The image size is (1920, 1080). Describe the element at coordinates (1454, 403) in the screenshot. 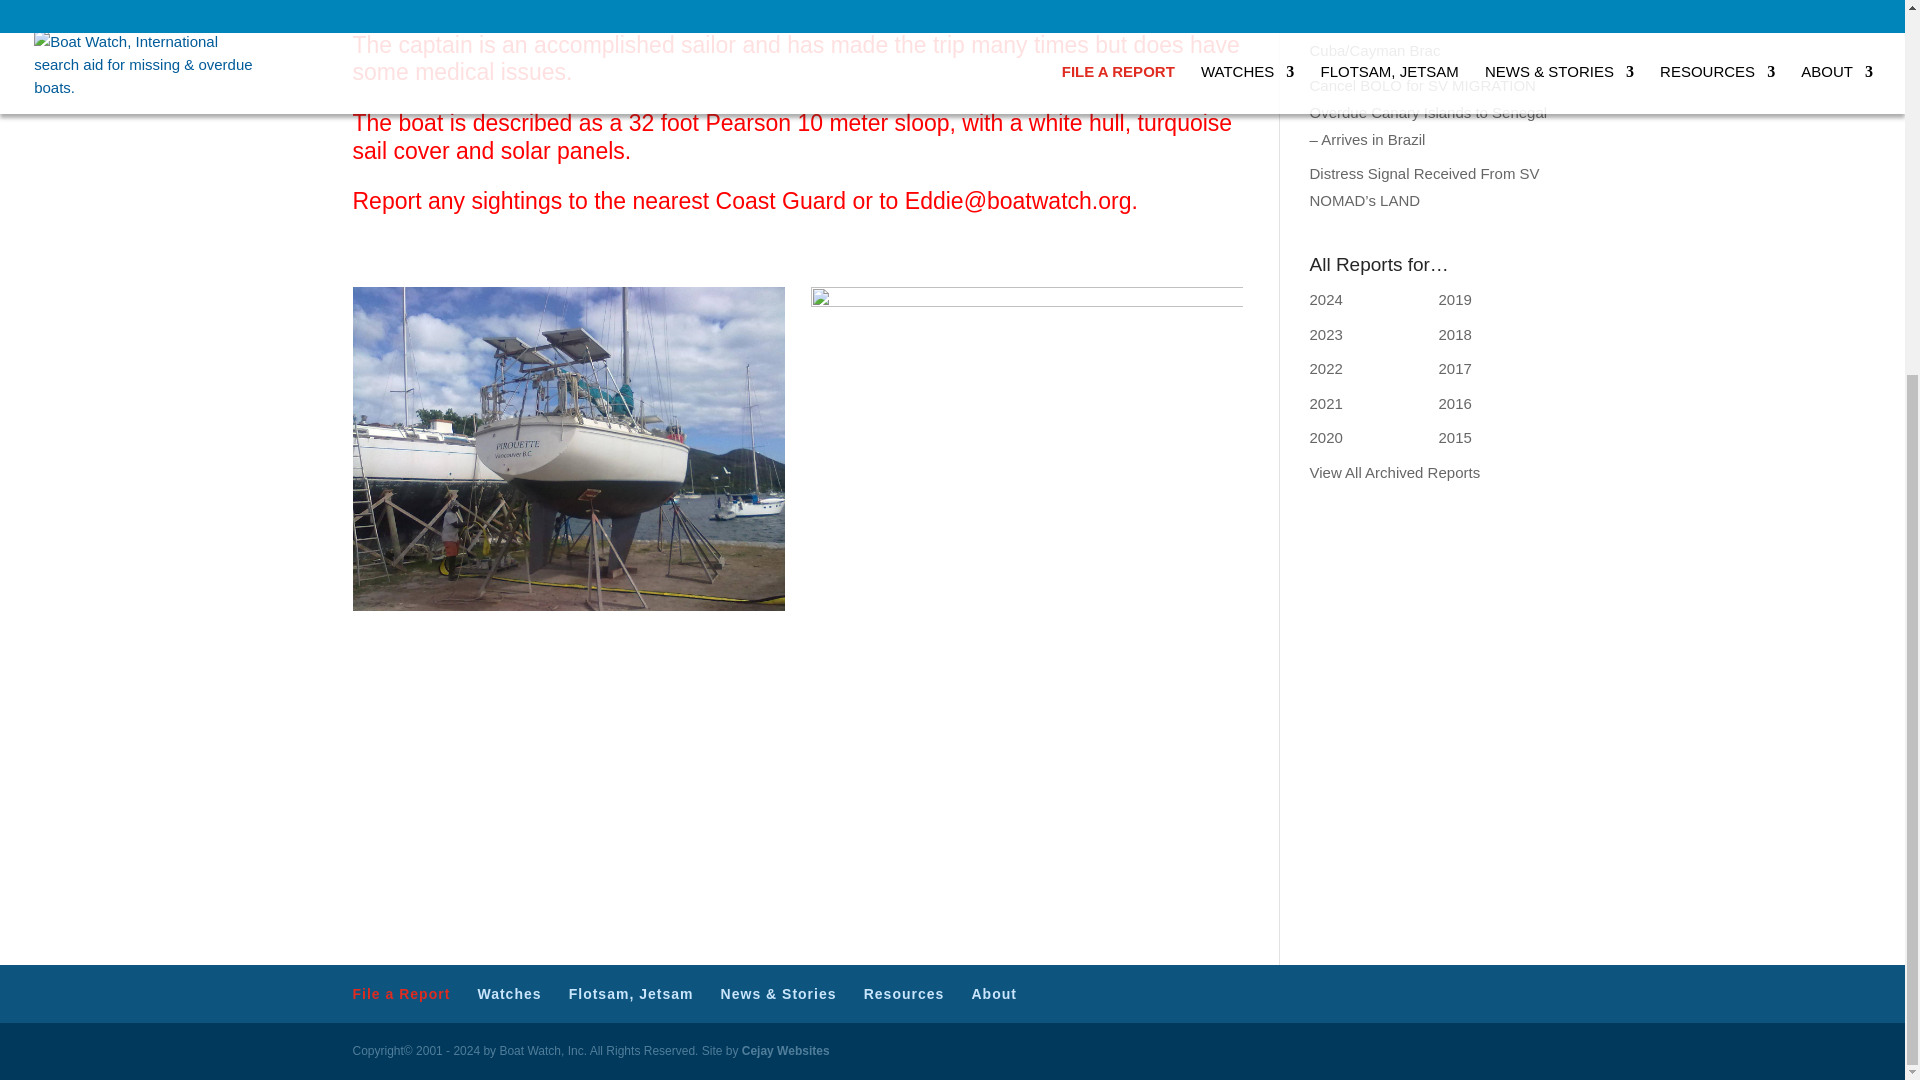

I see `2016` at that location.